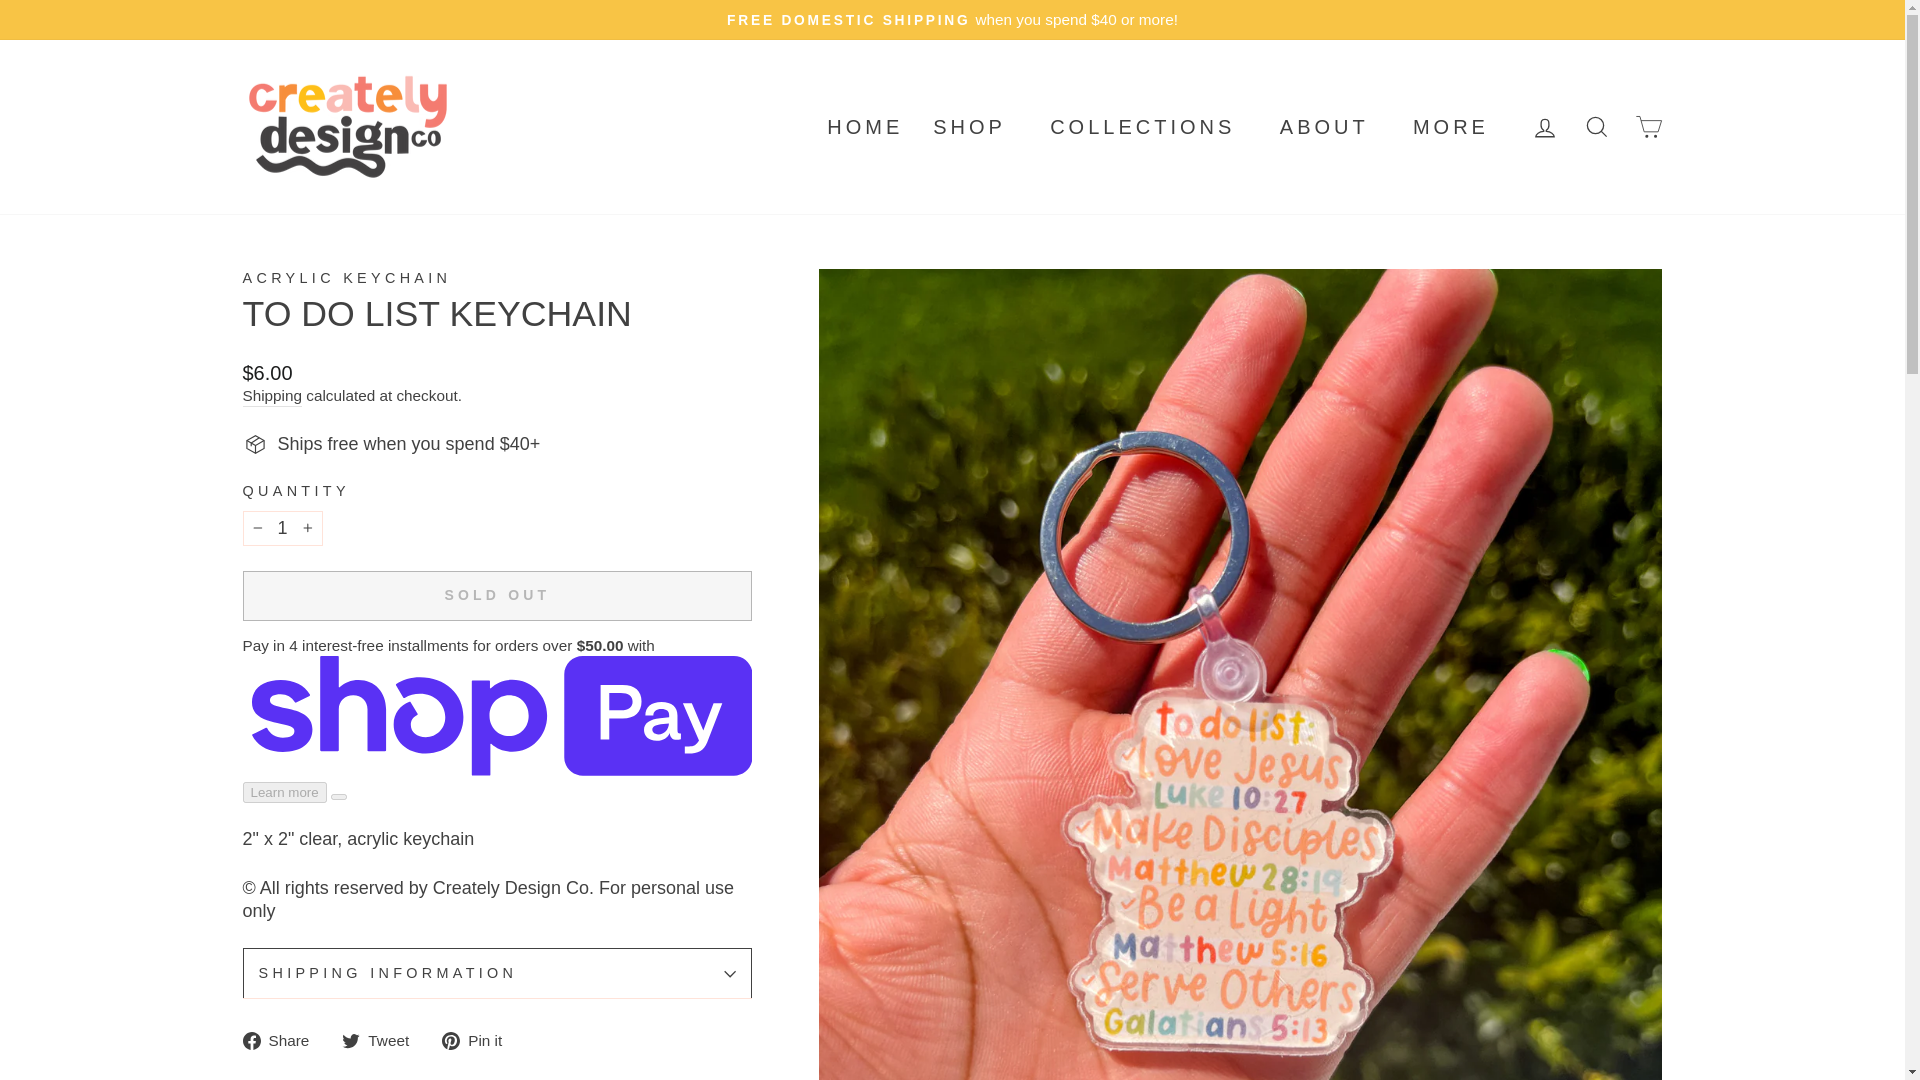 This screenshot has height=1080, width=1920. Describe the element at coordinates (1544, 128) in the screenshot. I see `ACCOUNT` at that location.